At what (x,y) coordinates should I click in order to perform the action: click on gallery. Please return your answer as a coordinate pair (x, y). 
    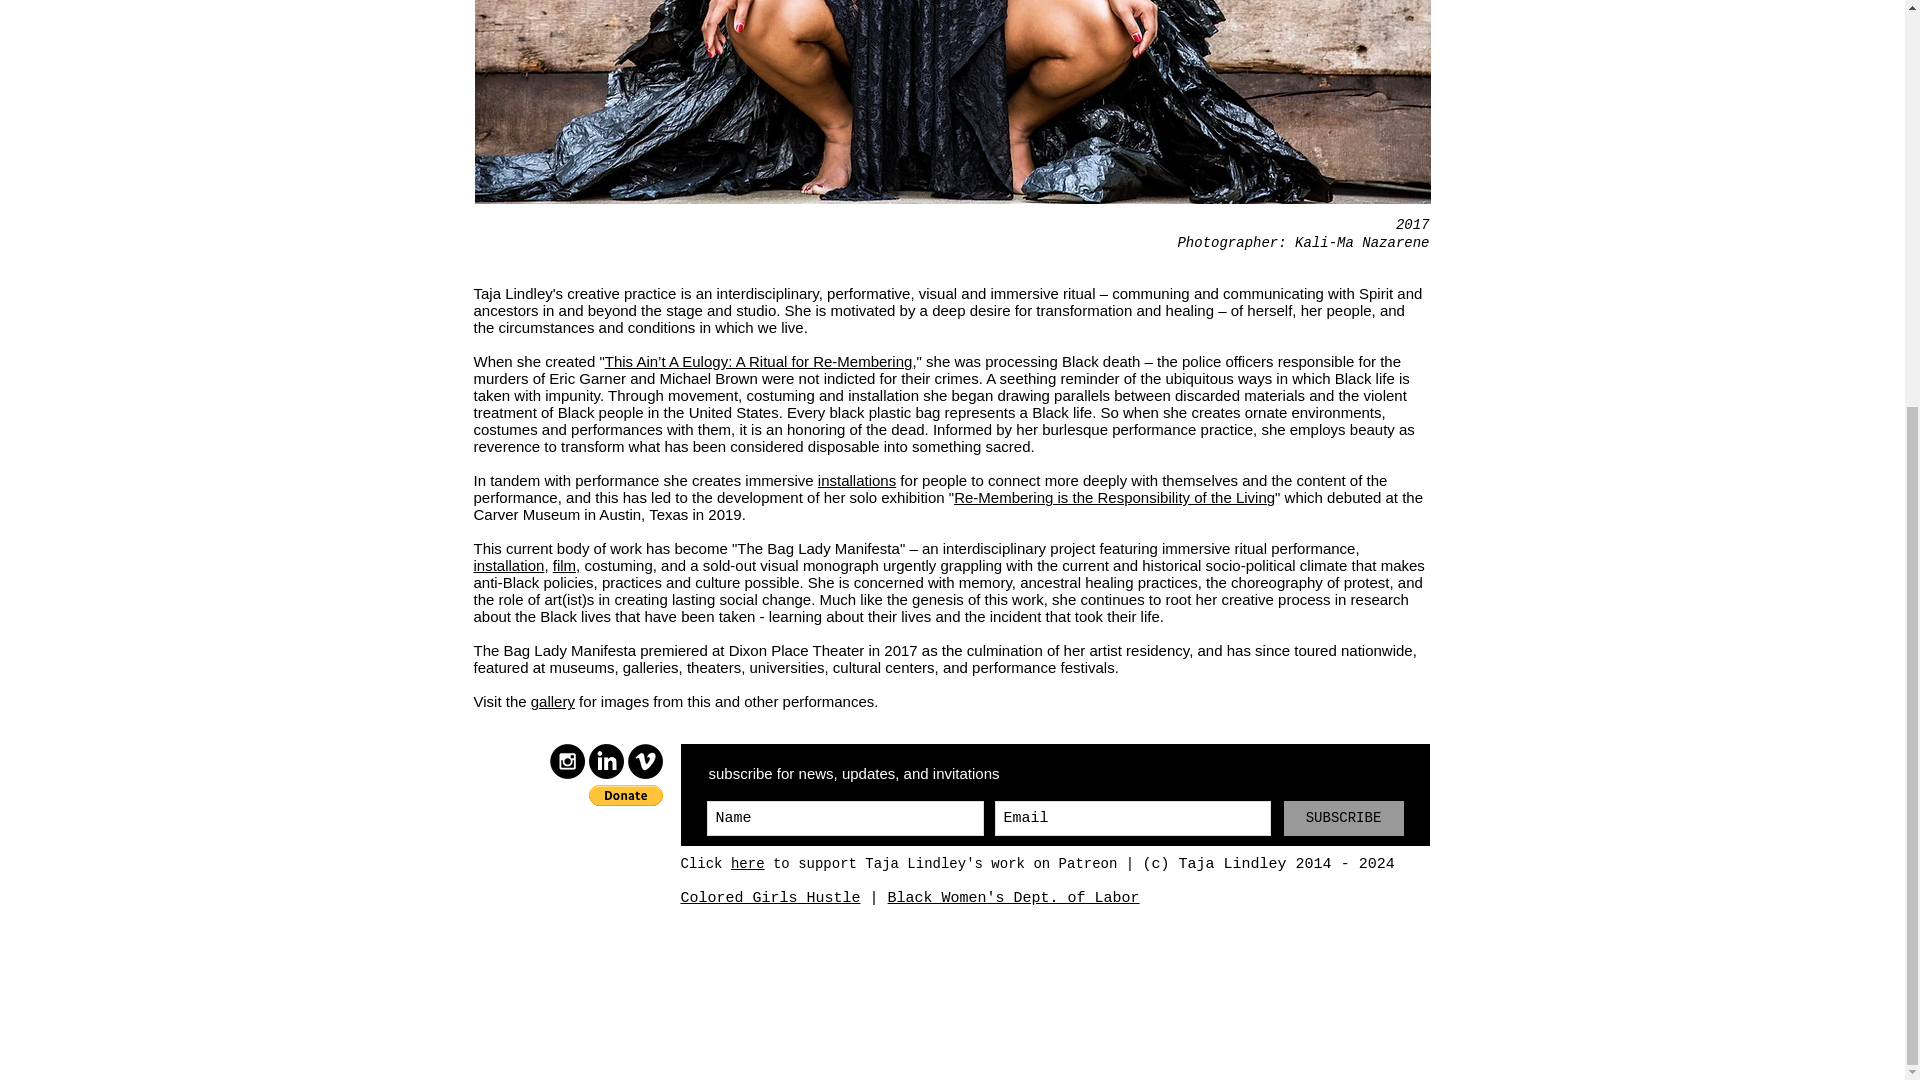
    Looking at the image, I should click on (552, 701).